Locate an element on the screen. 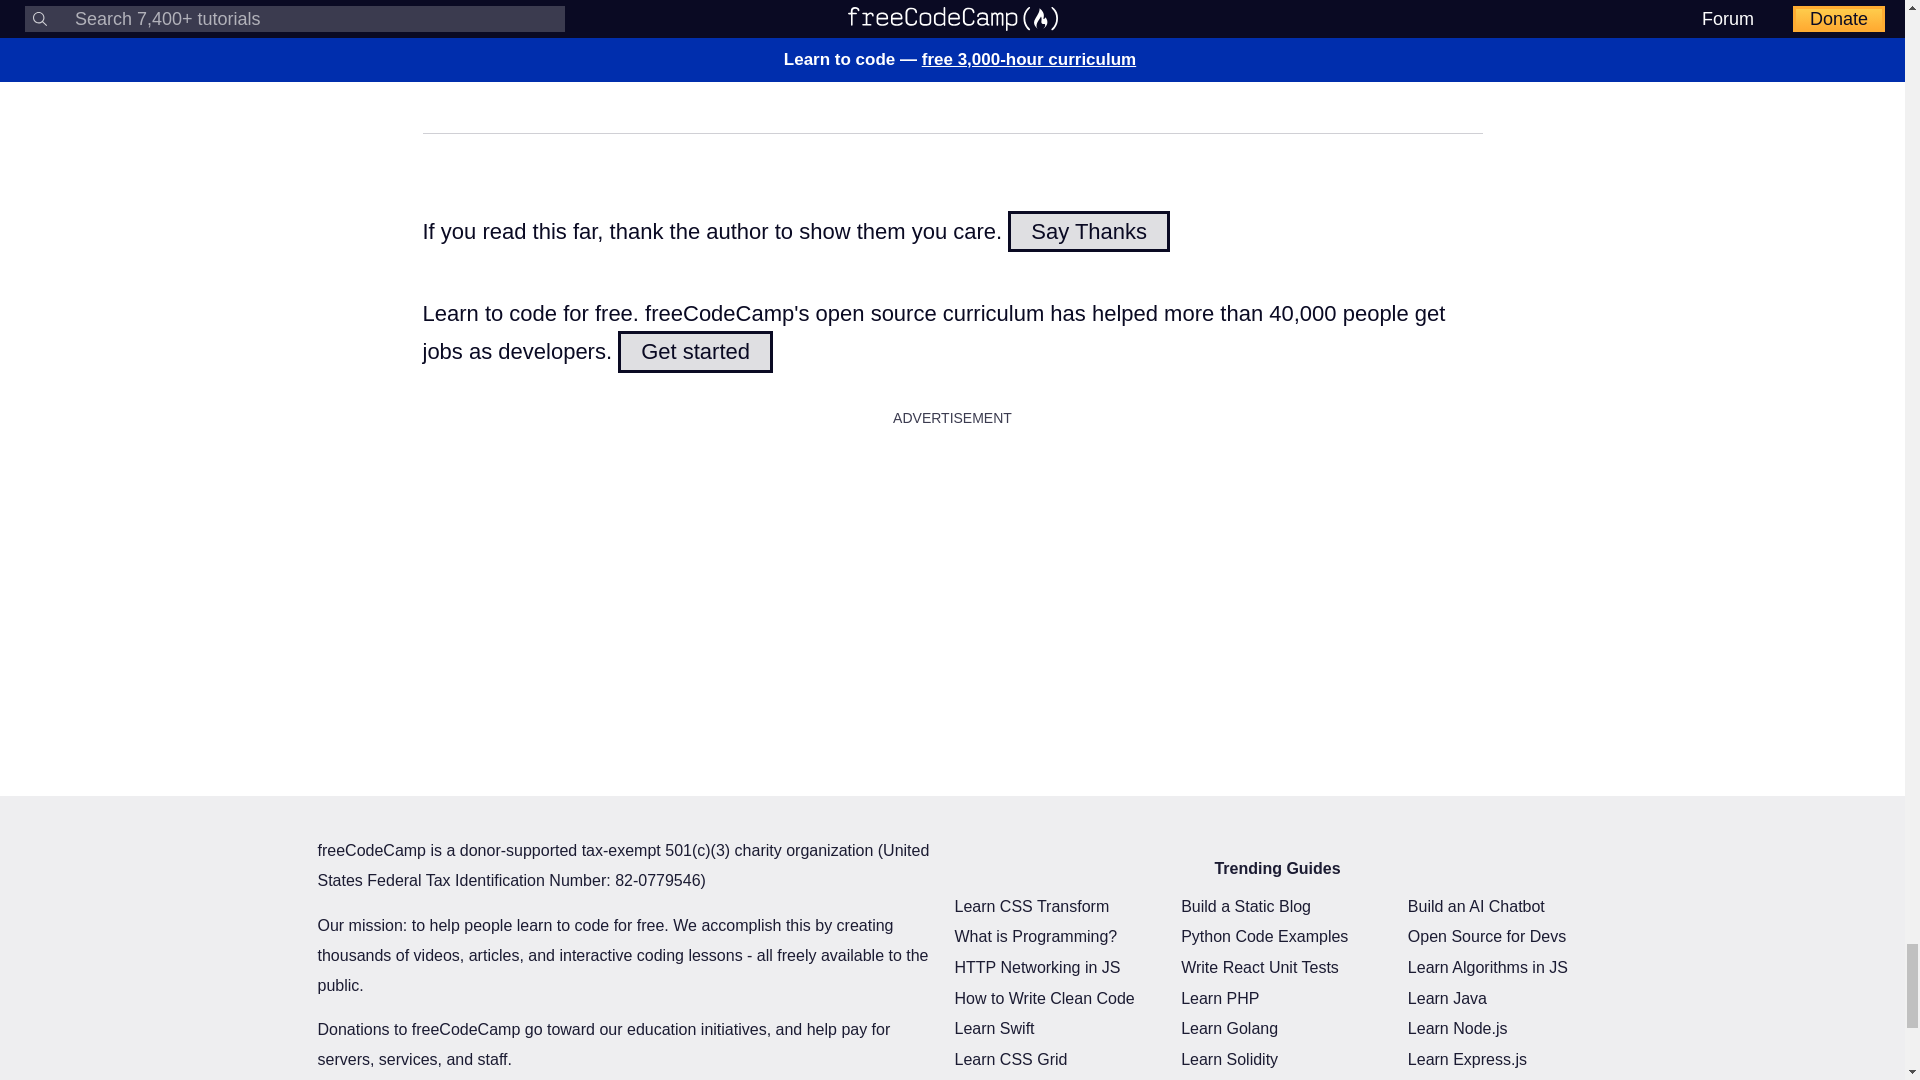 This screenshot has width=1920, height=1080. freeCodeCamp is located at coordinates (568, 12).